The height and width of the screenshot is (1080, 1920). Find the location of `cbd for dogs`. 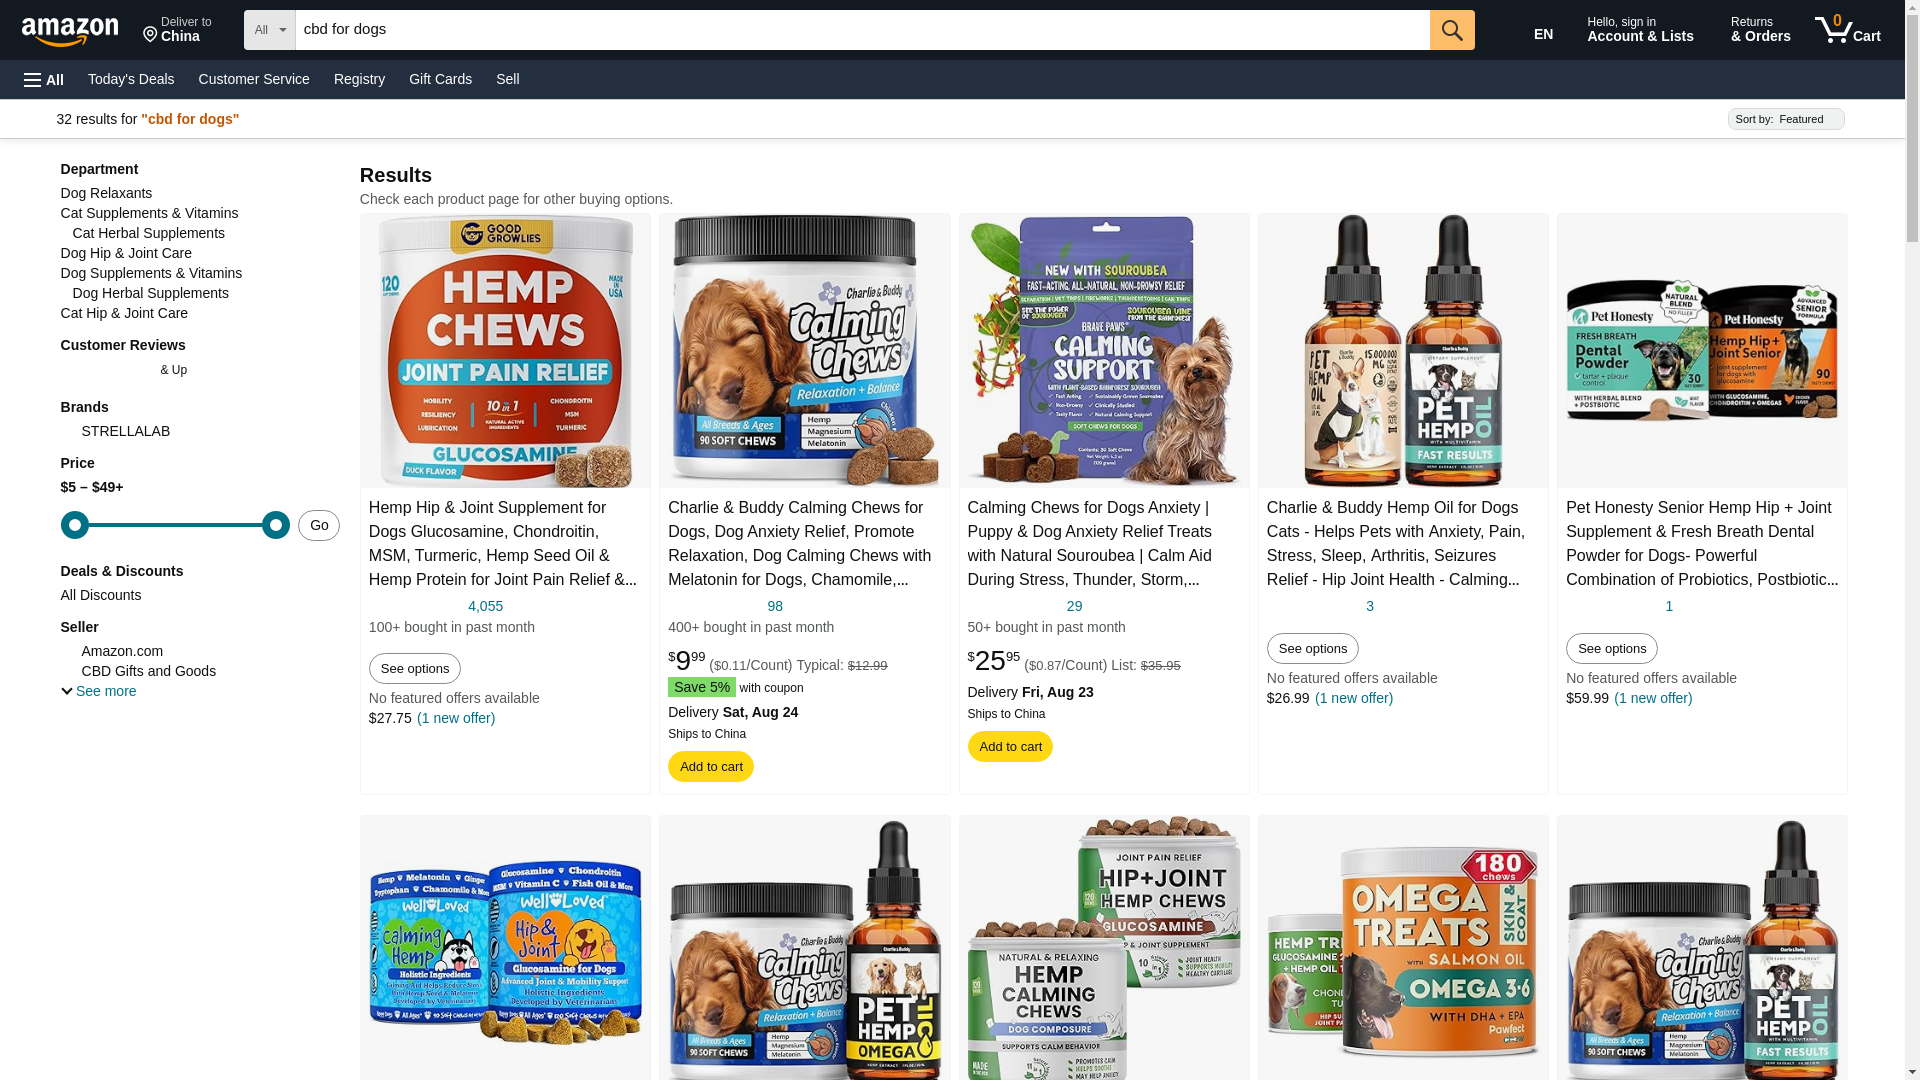

cbd for dogs is located at coordinates (776, 607).